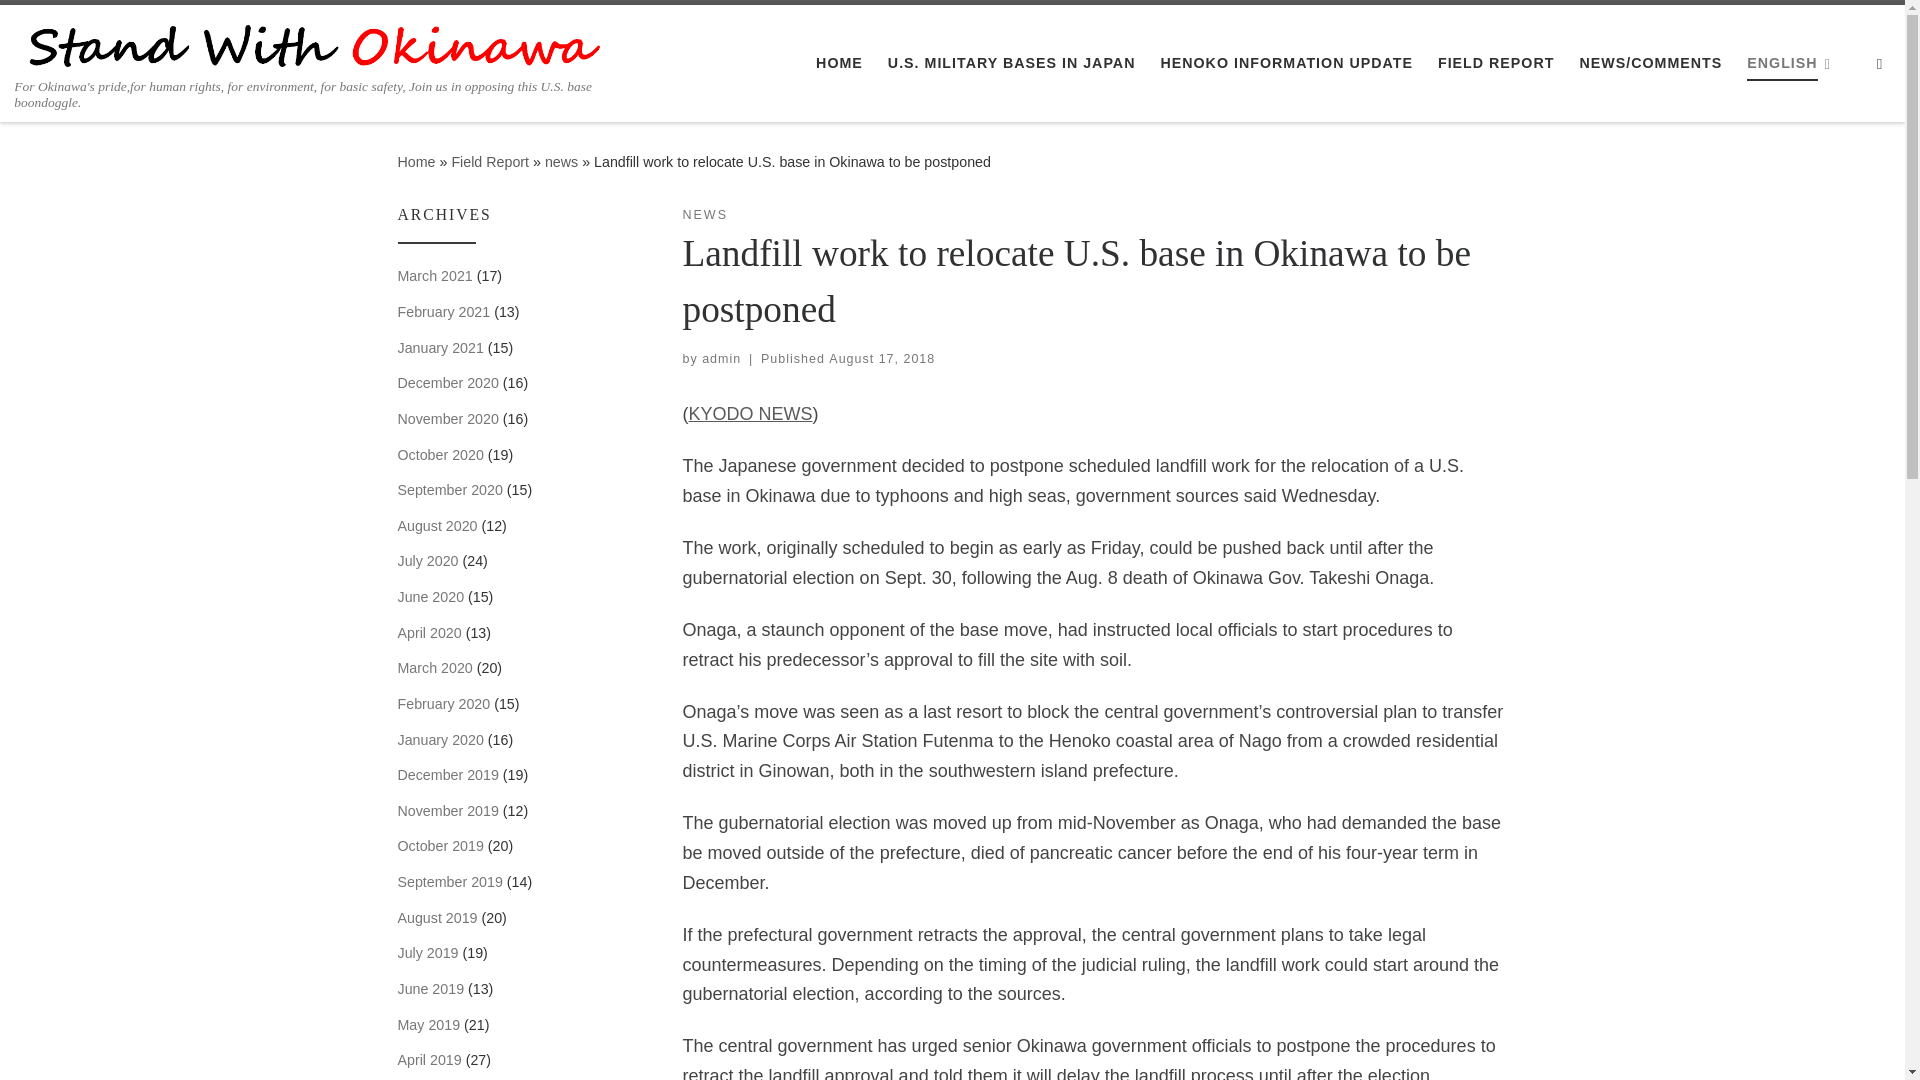 Image resolution: width=1920 pixels, height=1080 pixels. I want to click on HENOKO INFORMATION UPDATE, so click(1286, 63).